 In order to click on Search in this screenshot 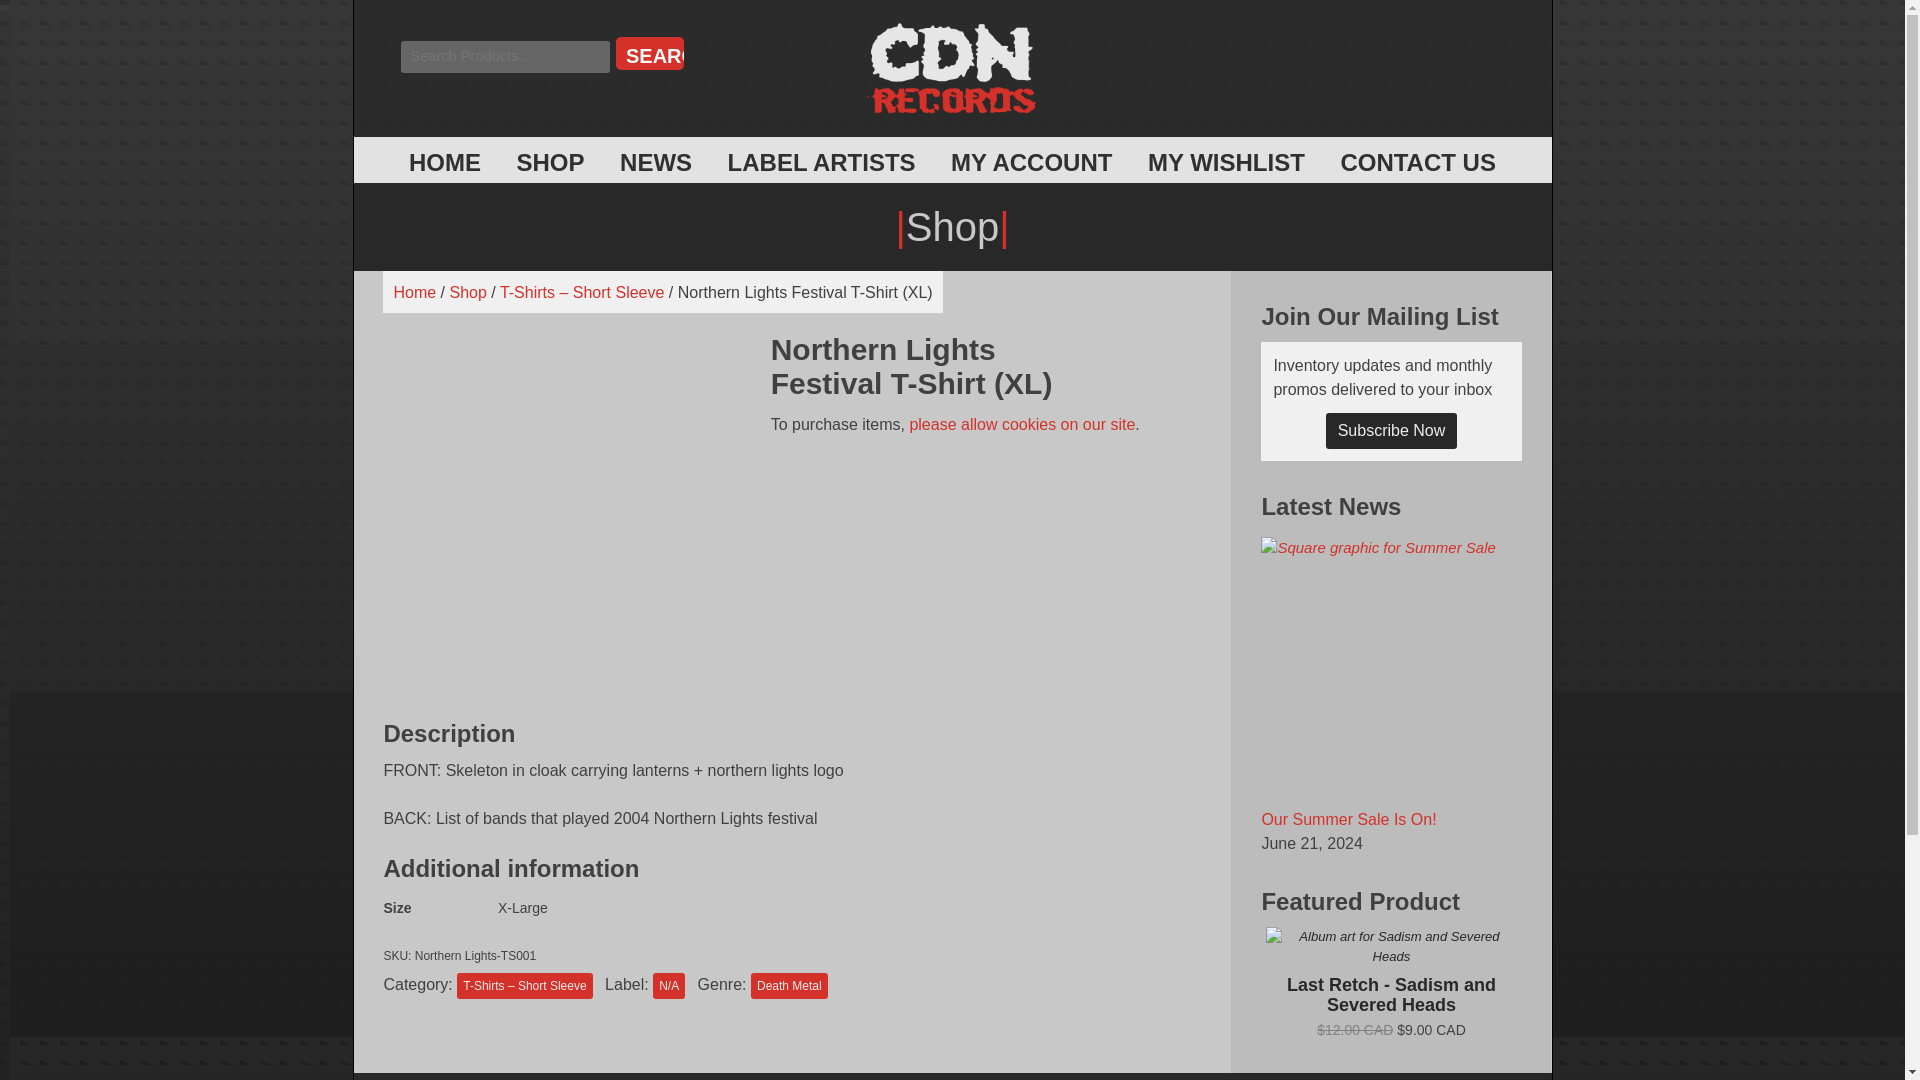, I will do `click(650, 53)`.